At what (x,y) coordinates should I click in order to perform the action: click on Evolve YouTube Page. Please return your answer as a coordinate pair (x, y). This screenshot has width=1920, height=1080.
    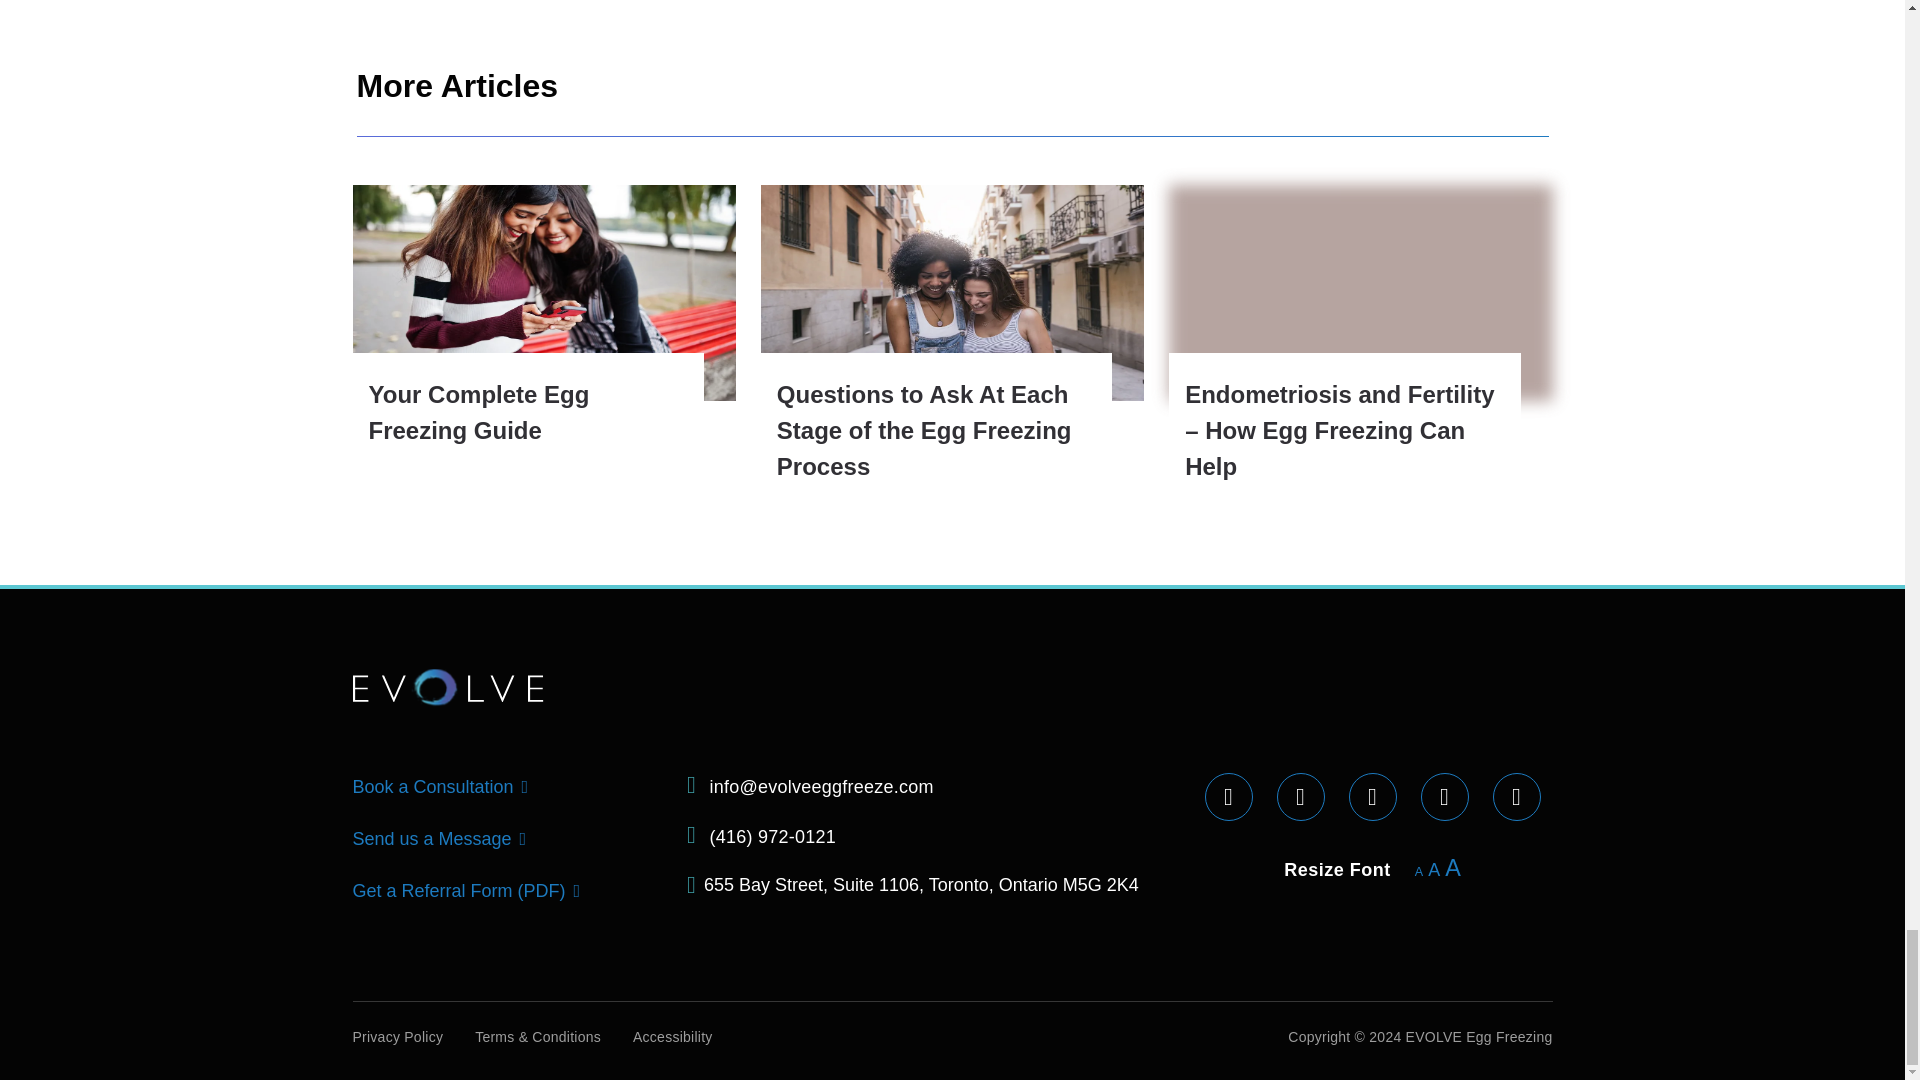
    Looking at the image, I should click on (1444, 796).